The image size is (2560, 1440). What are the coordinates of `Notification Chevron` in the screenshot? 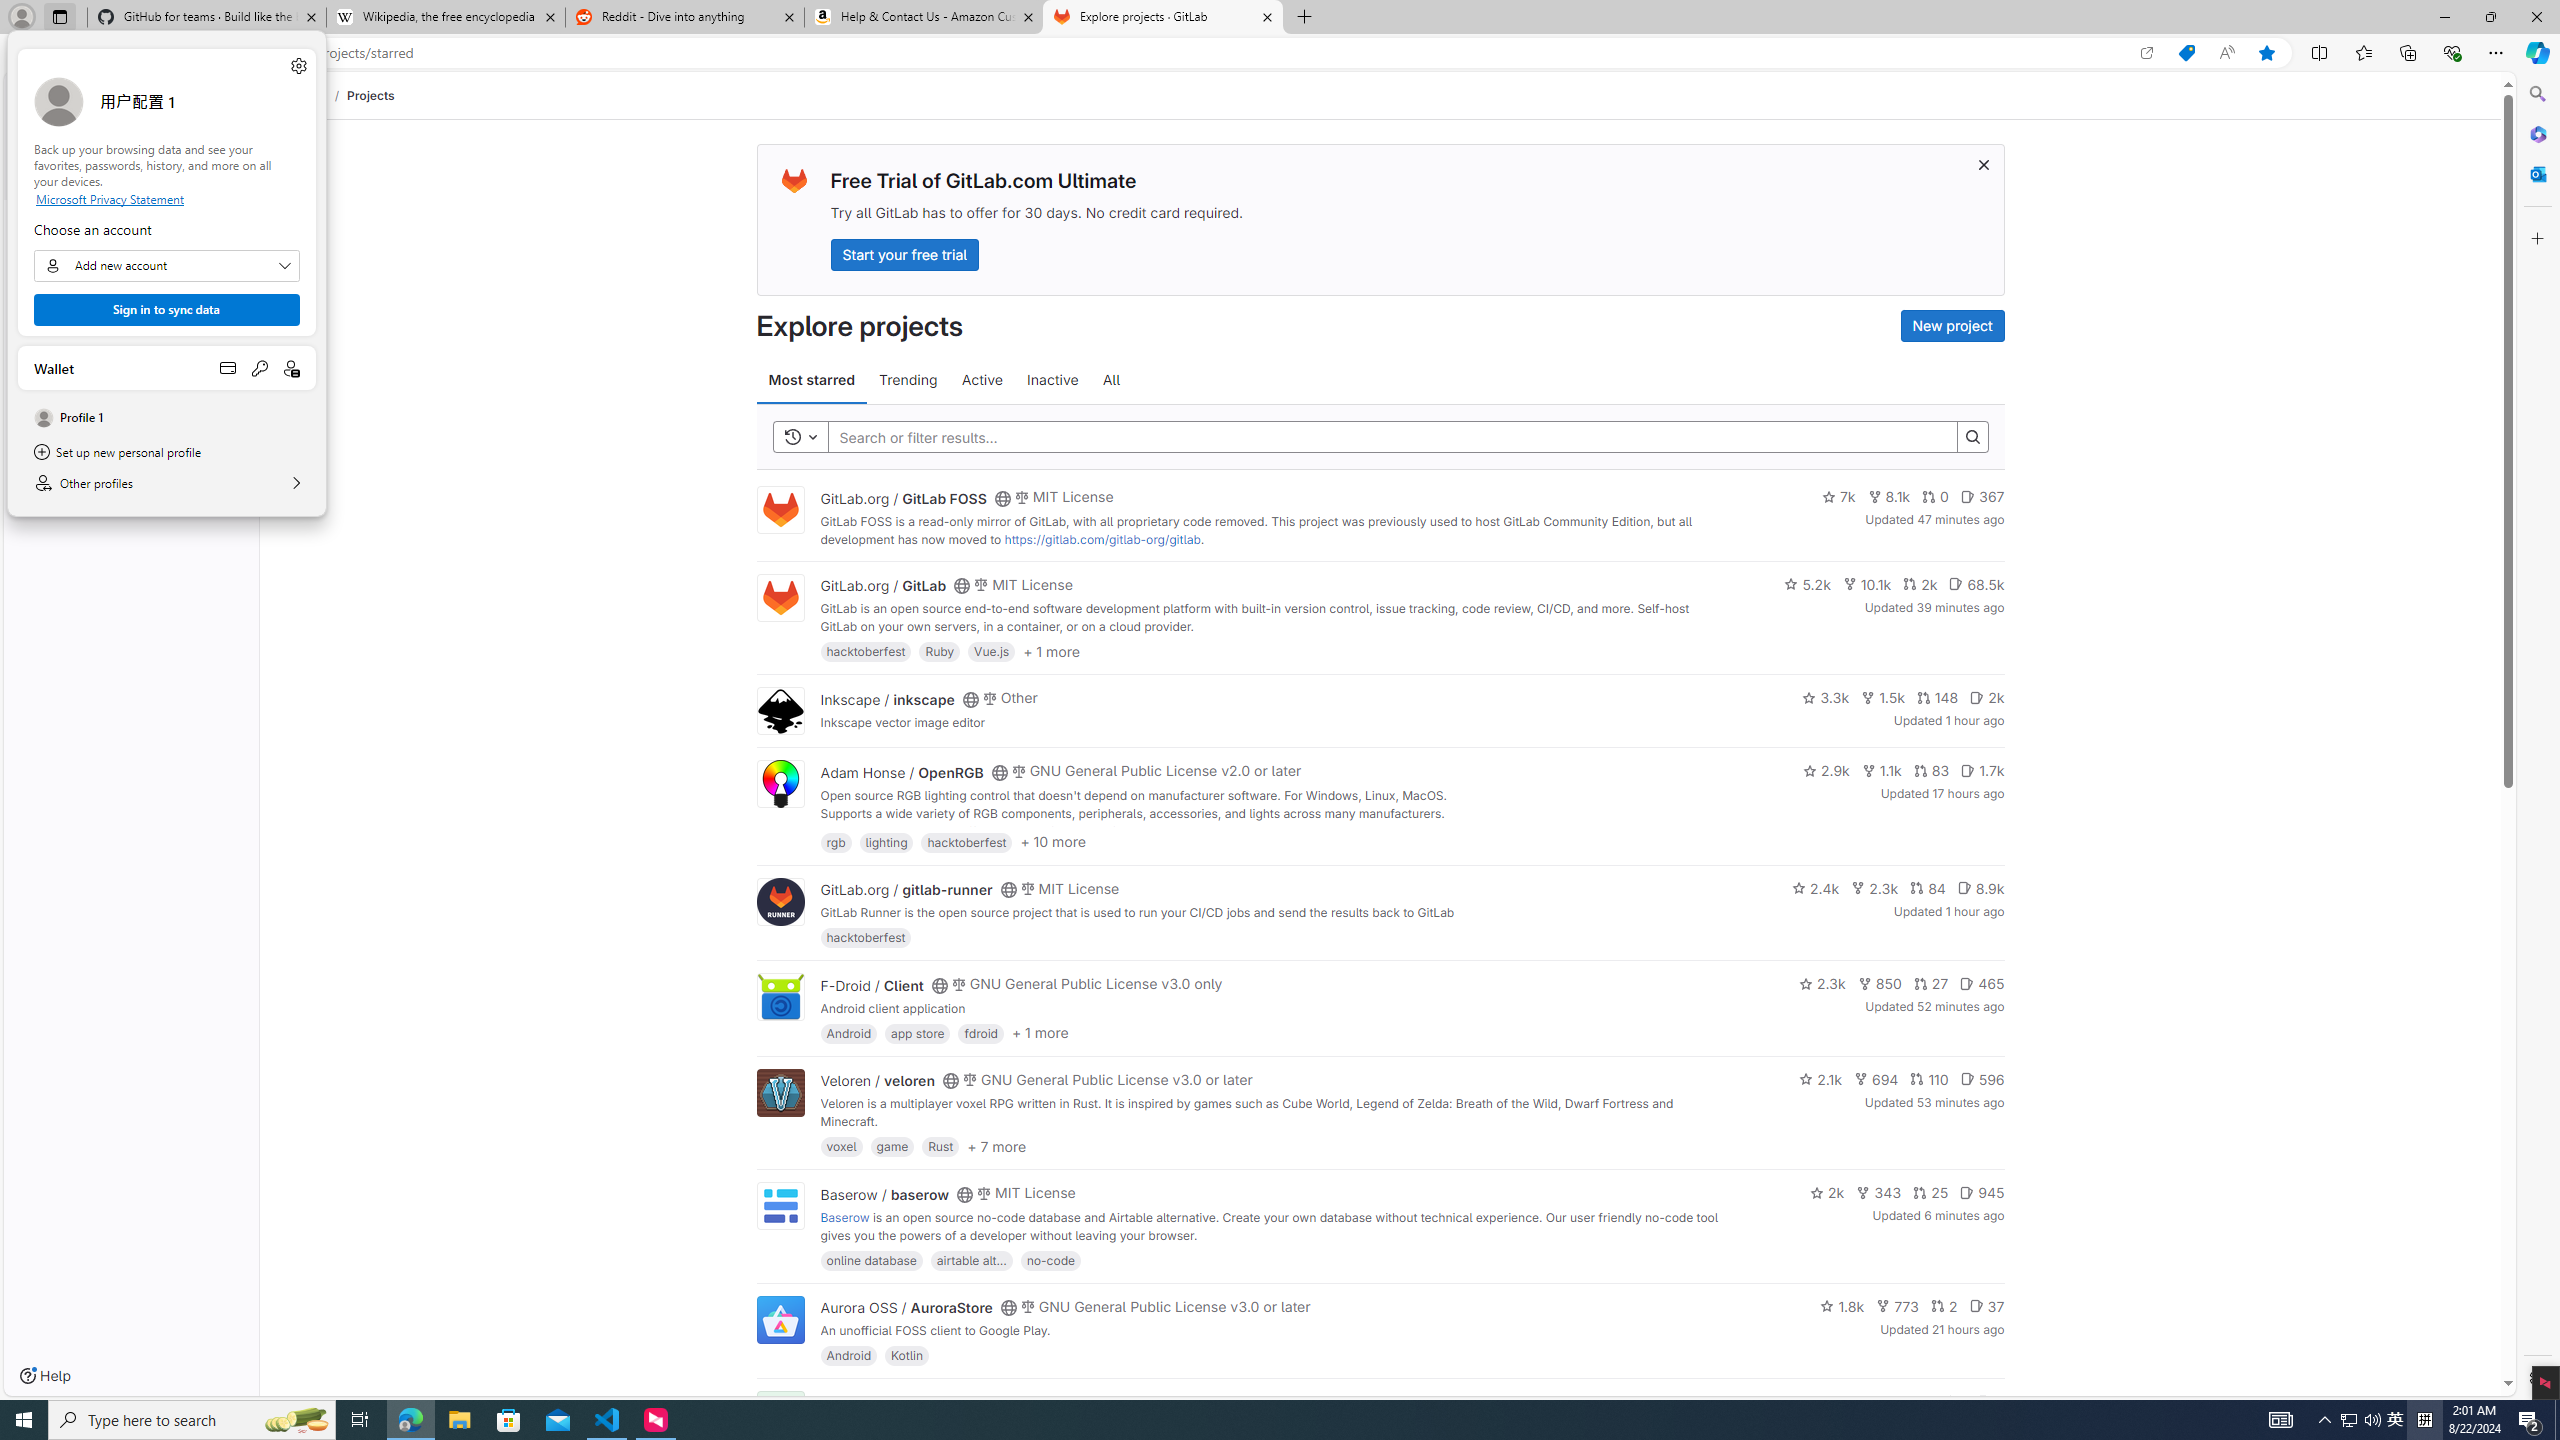 It's located at (2530, 1420).